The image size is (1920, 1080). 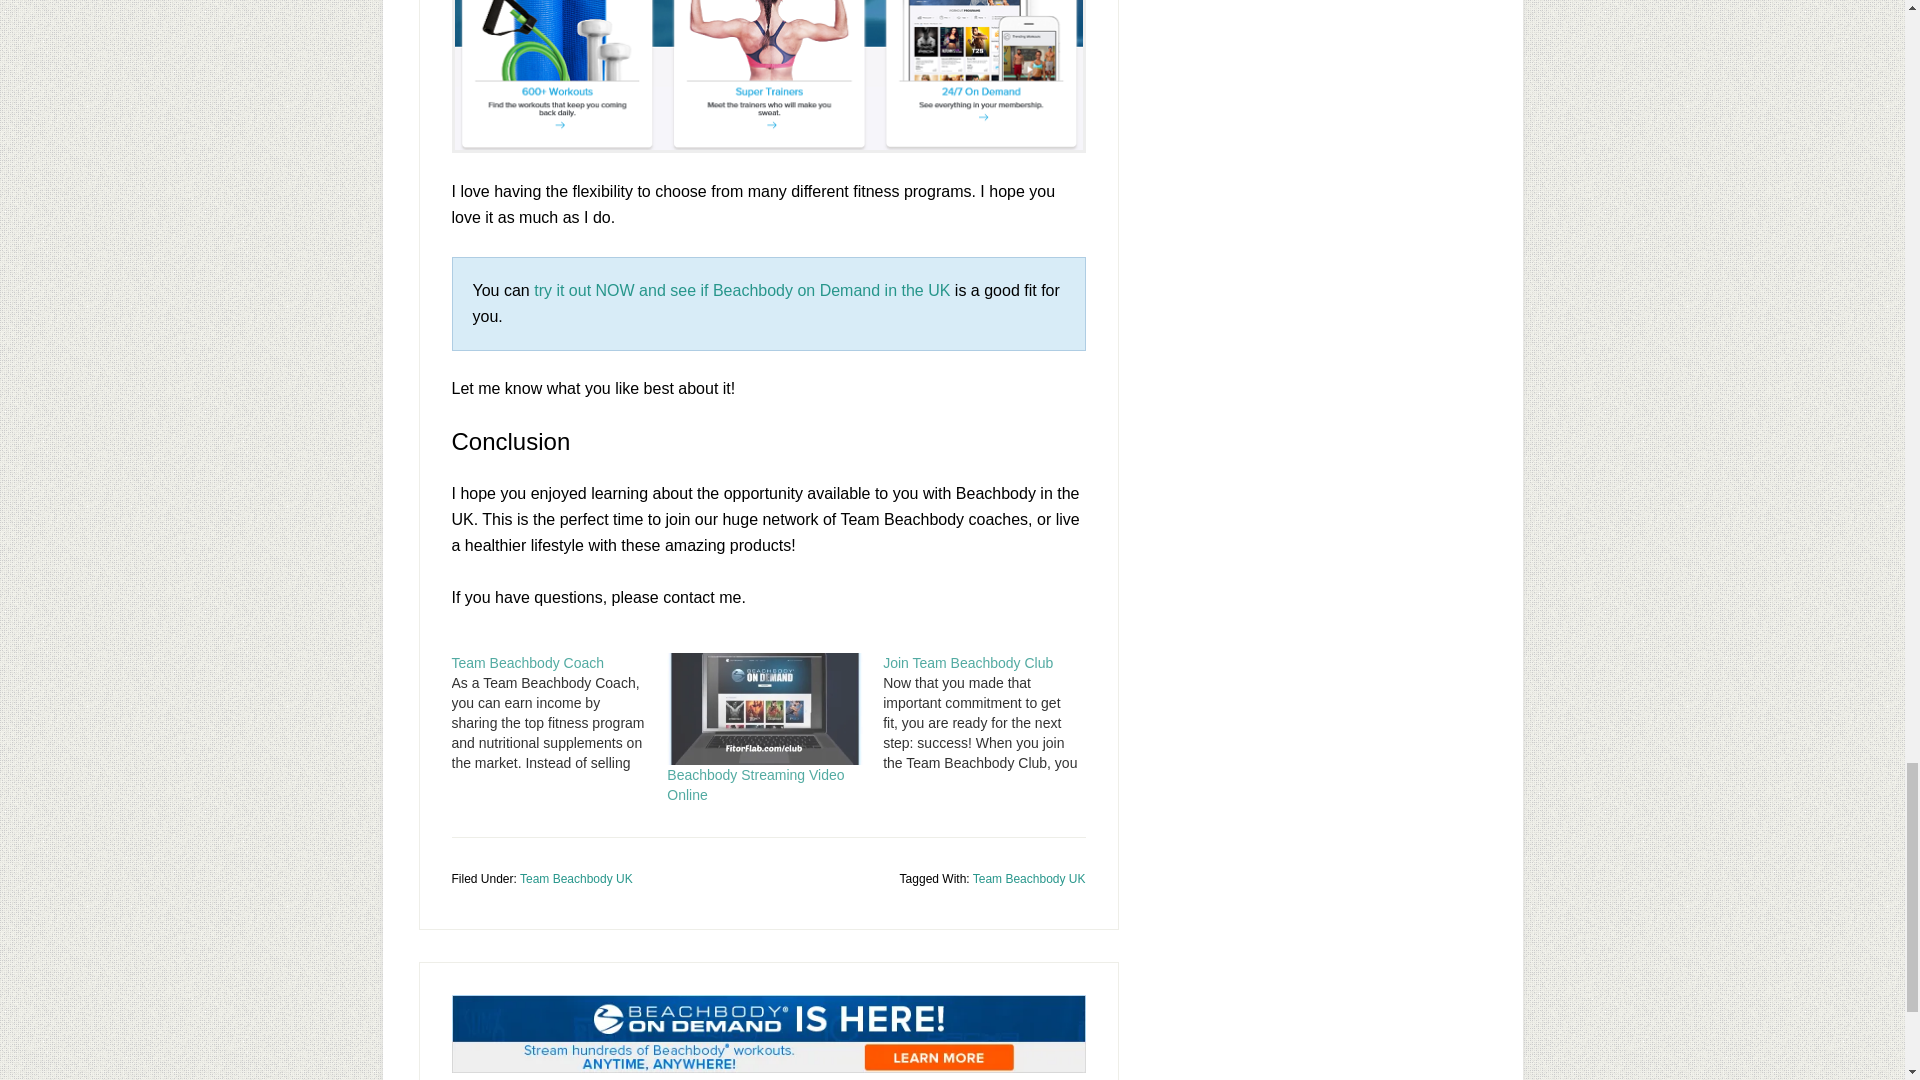 What do you see at coordinates (968, 662) in the screenshot?
I see `Join Team Beachbody Club` at bounding box center [968, 662].